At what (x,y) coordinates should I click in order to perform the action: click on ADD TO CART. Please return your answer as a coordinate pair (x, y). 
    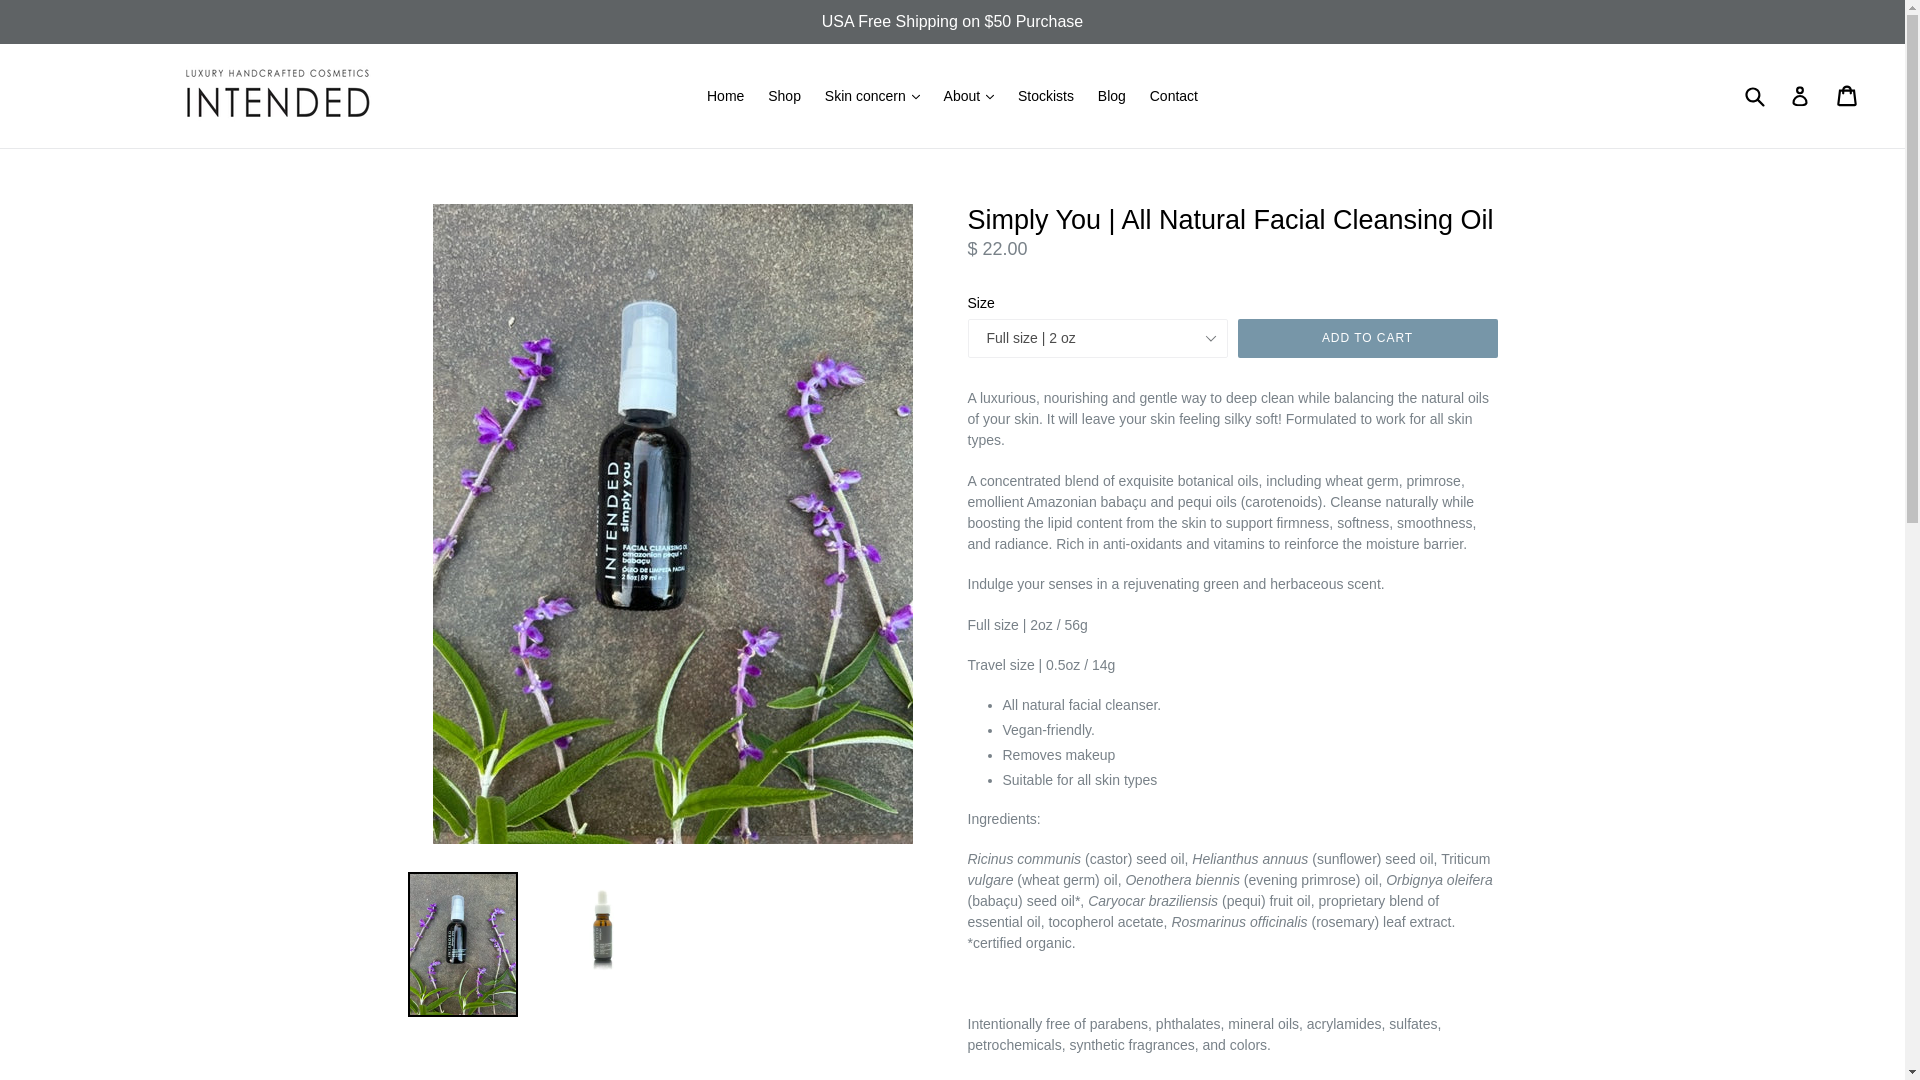
    Looking at the image, I should click on (1368, 338).